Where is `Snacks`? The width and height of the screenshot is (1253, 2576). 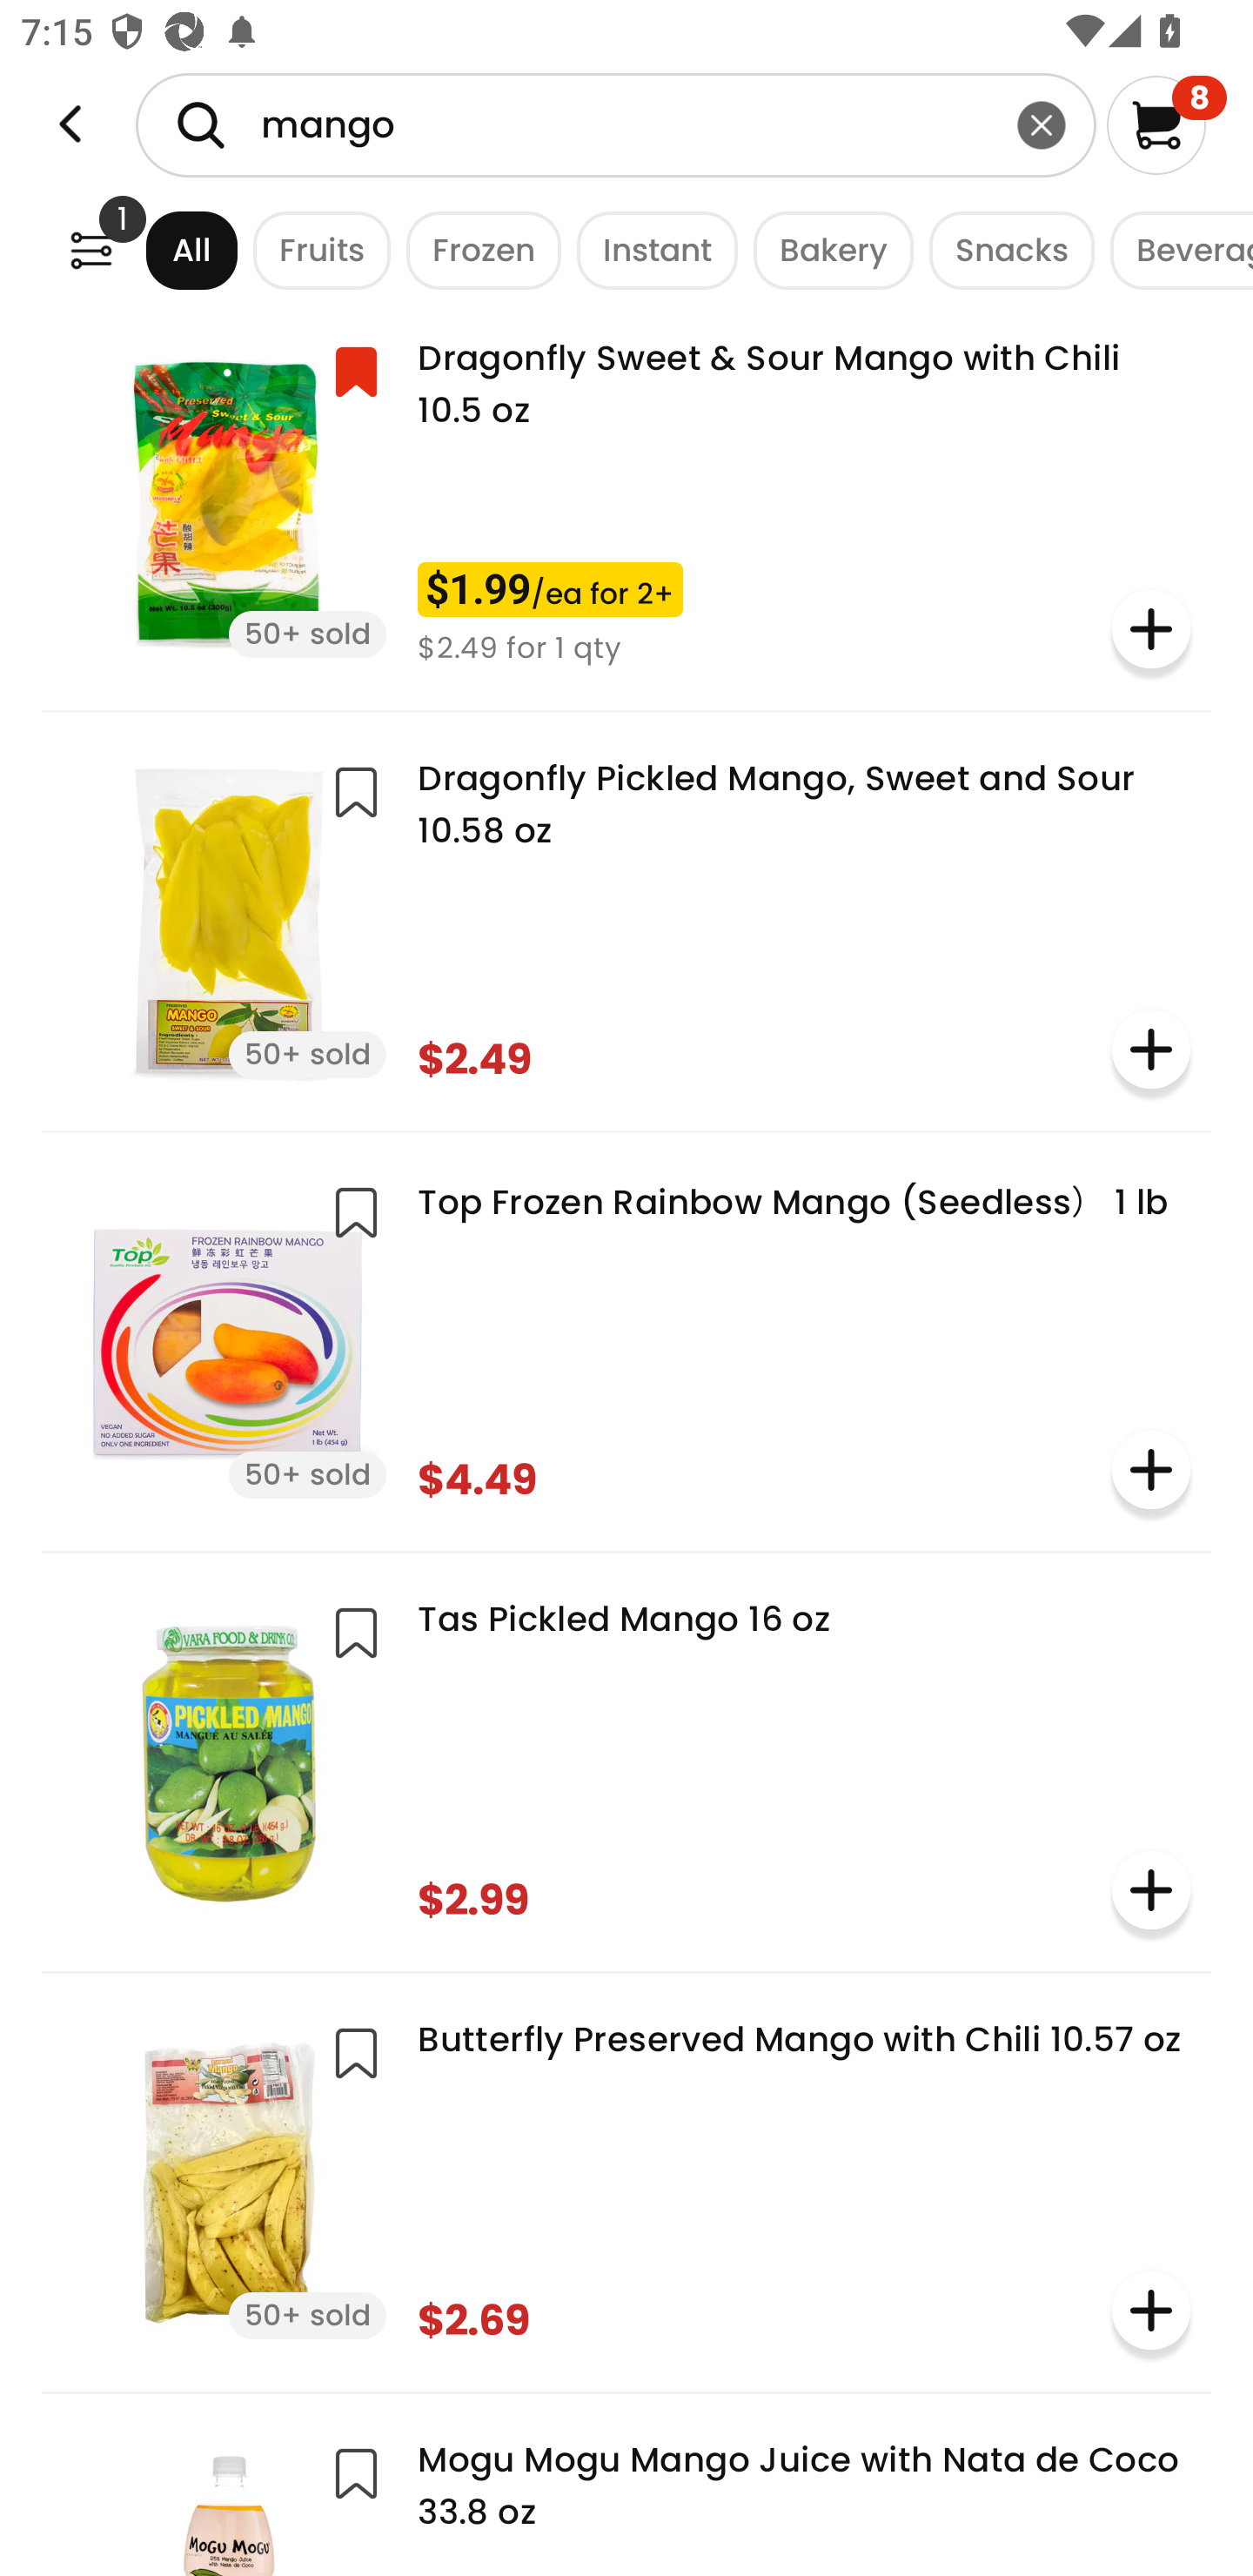 Snacks is located at coordinates (1004, 249).